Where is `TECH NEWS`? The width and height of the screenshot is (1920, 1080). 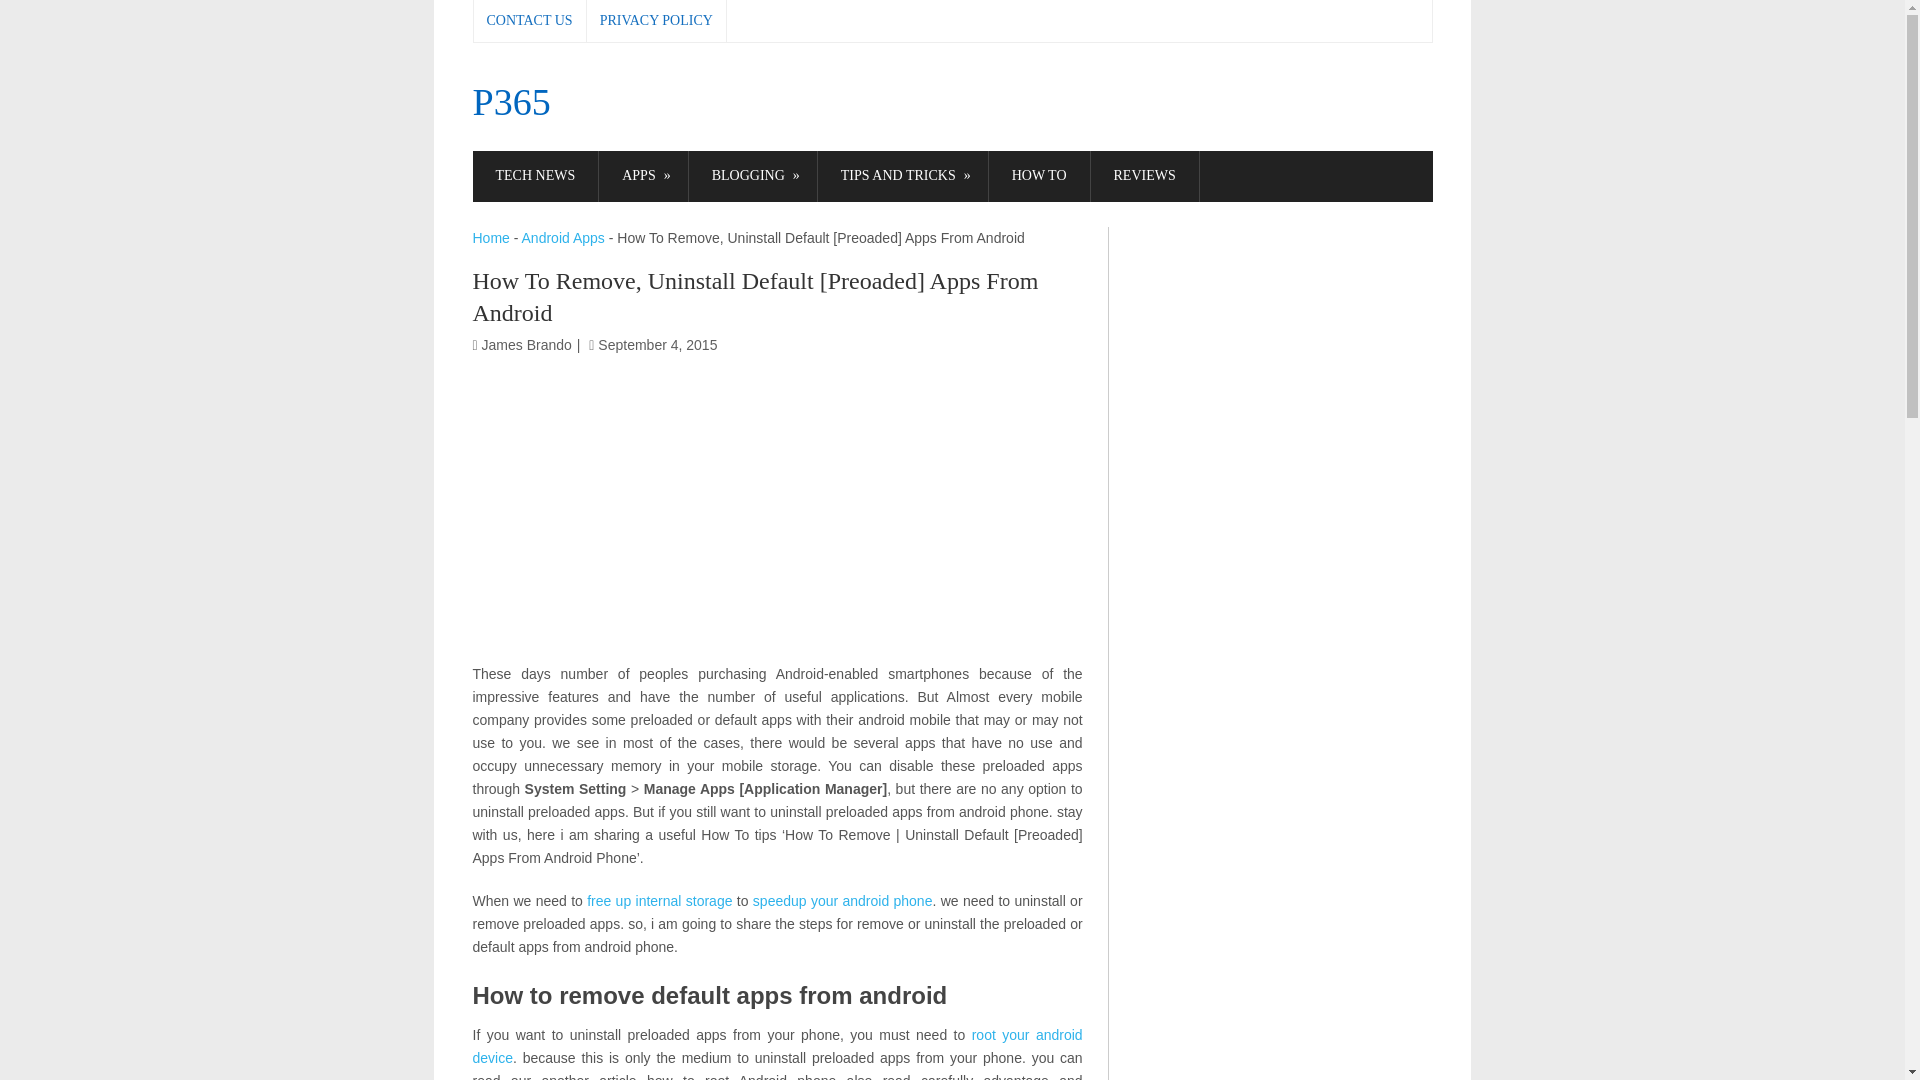 TECH NEWS is located at coordinates (534, 176).